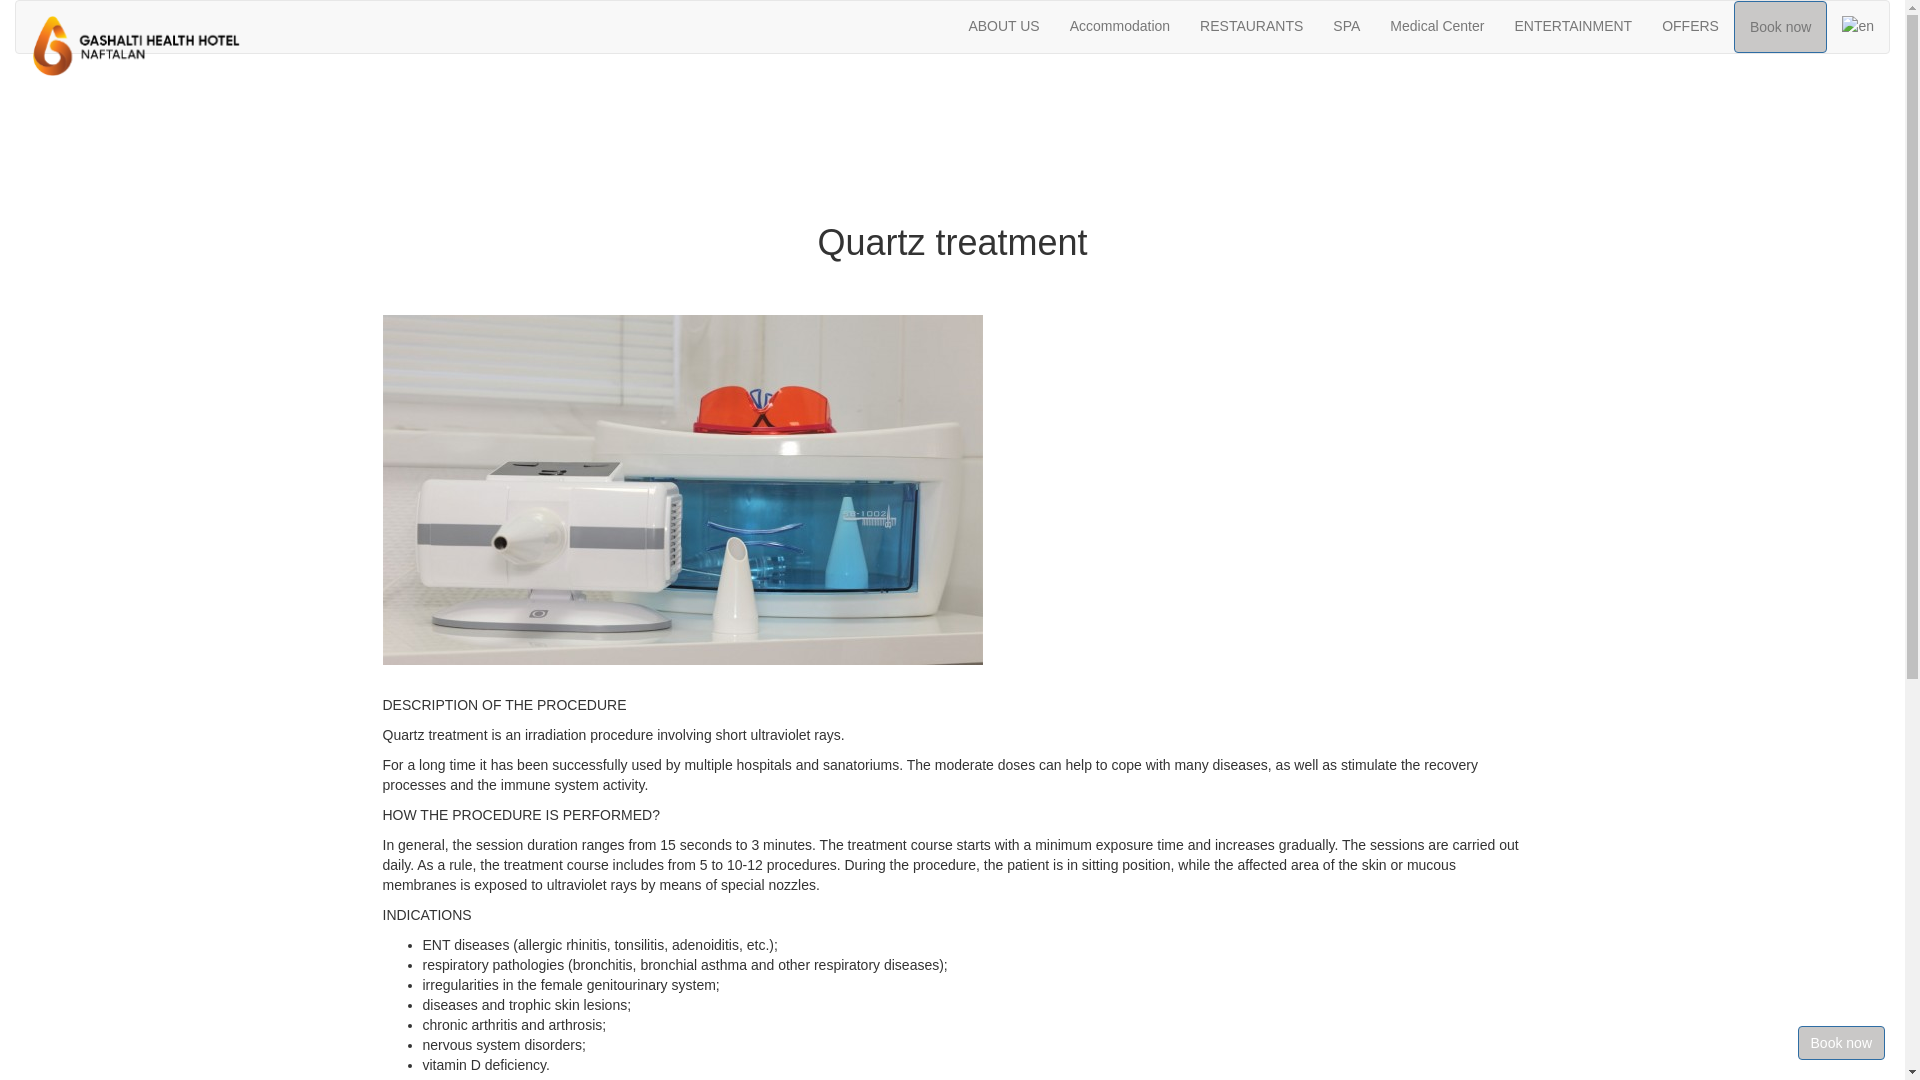 The image size is (1920, 1080). Describe the element at coordinates (1842, 1043) in the screenshot. I see `Book now` at that location.